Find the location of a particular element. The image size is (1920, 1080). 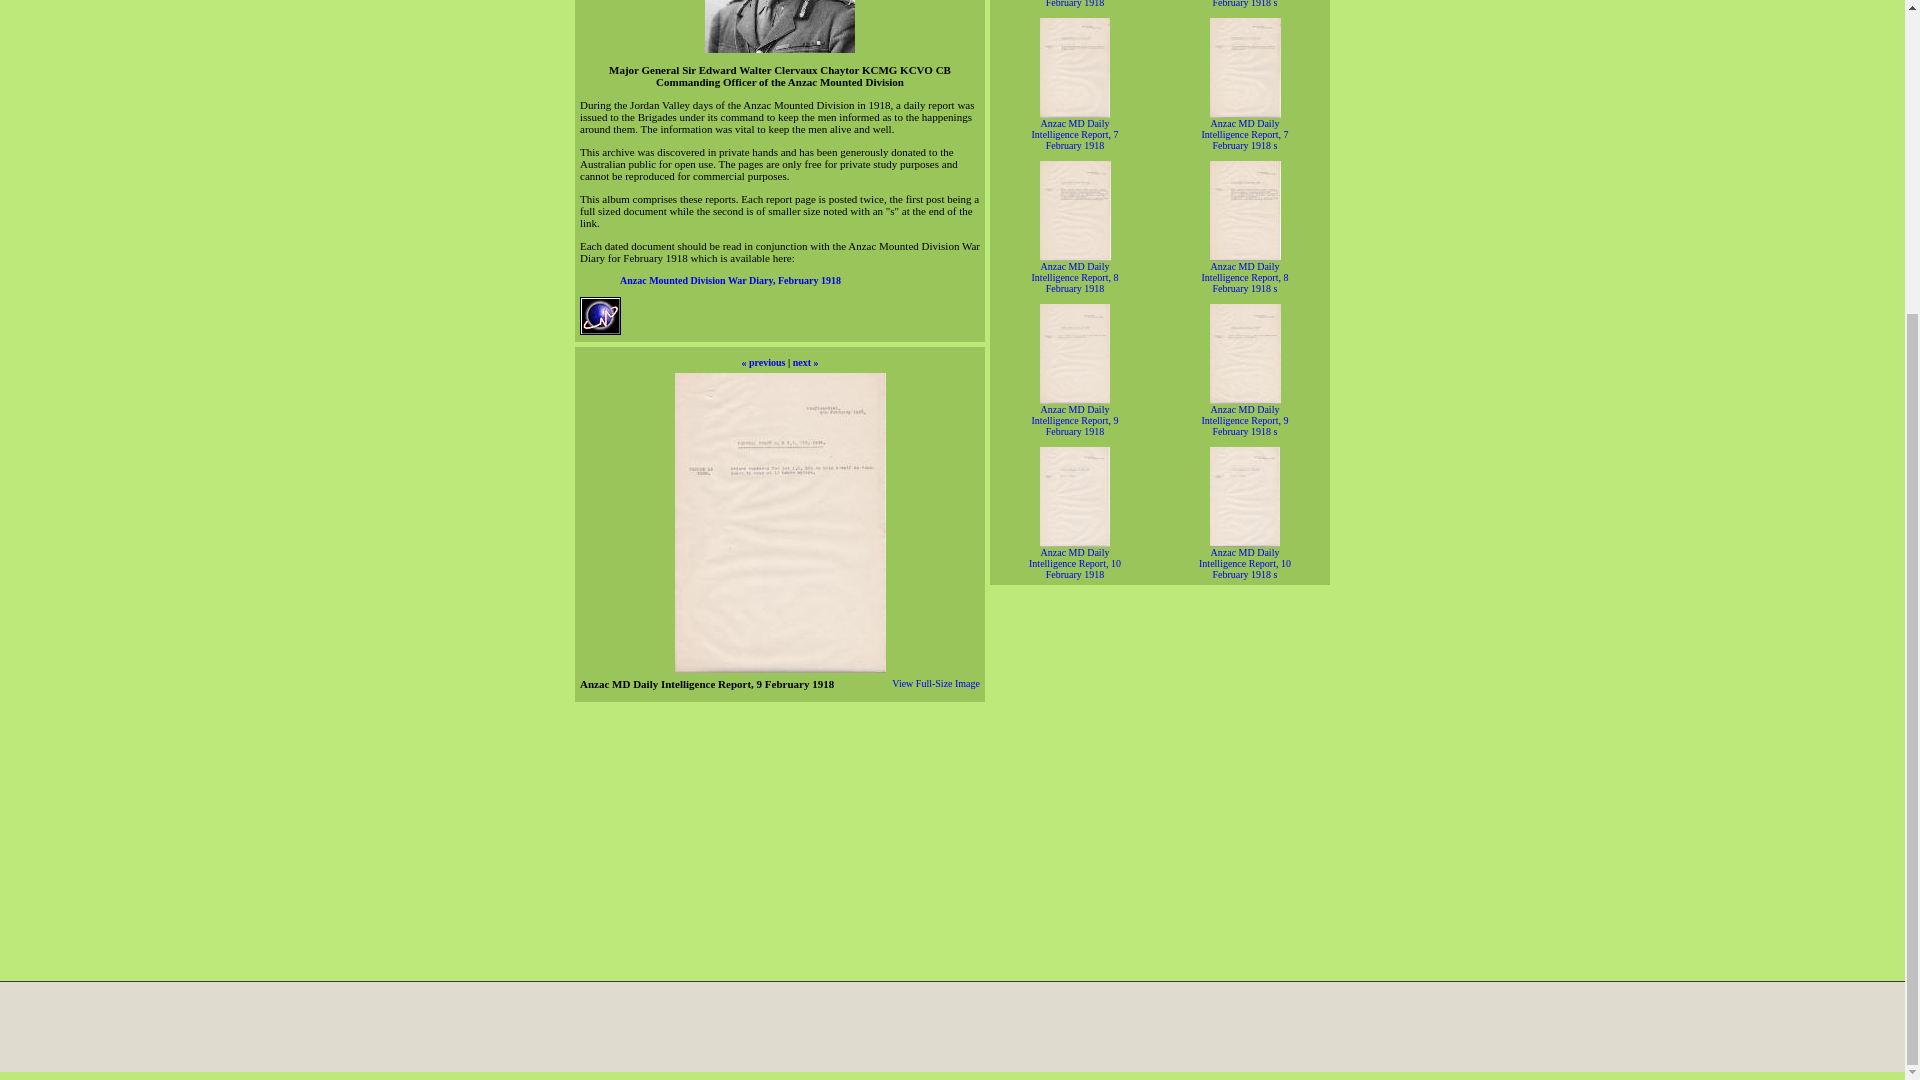

View Full-Size Image is located at coordinates (936, 684).